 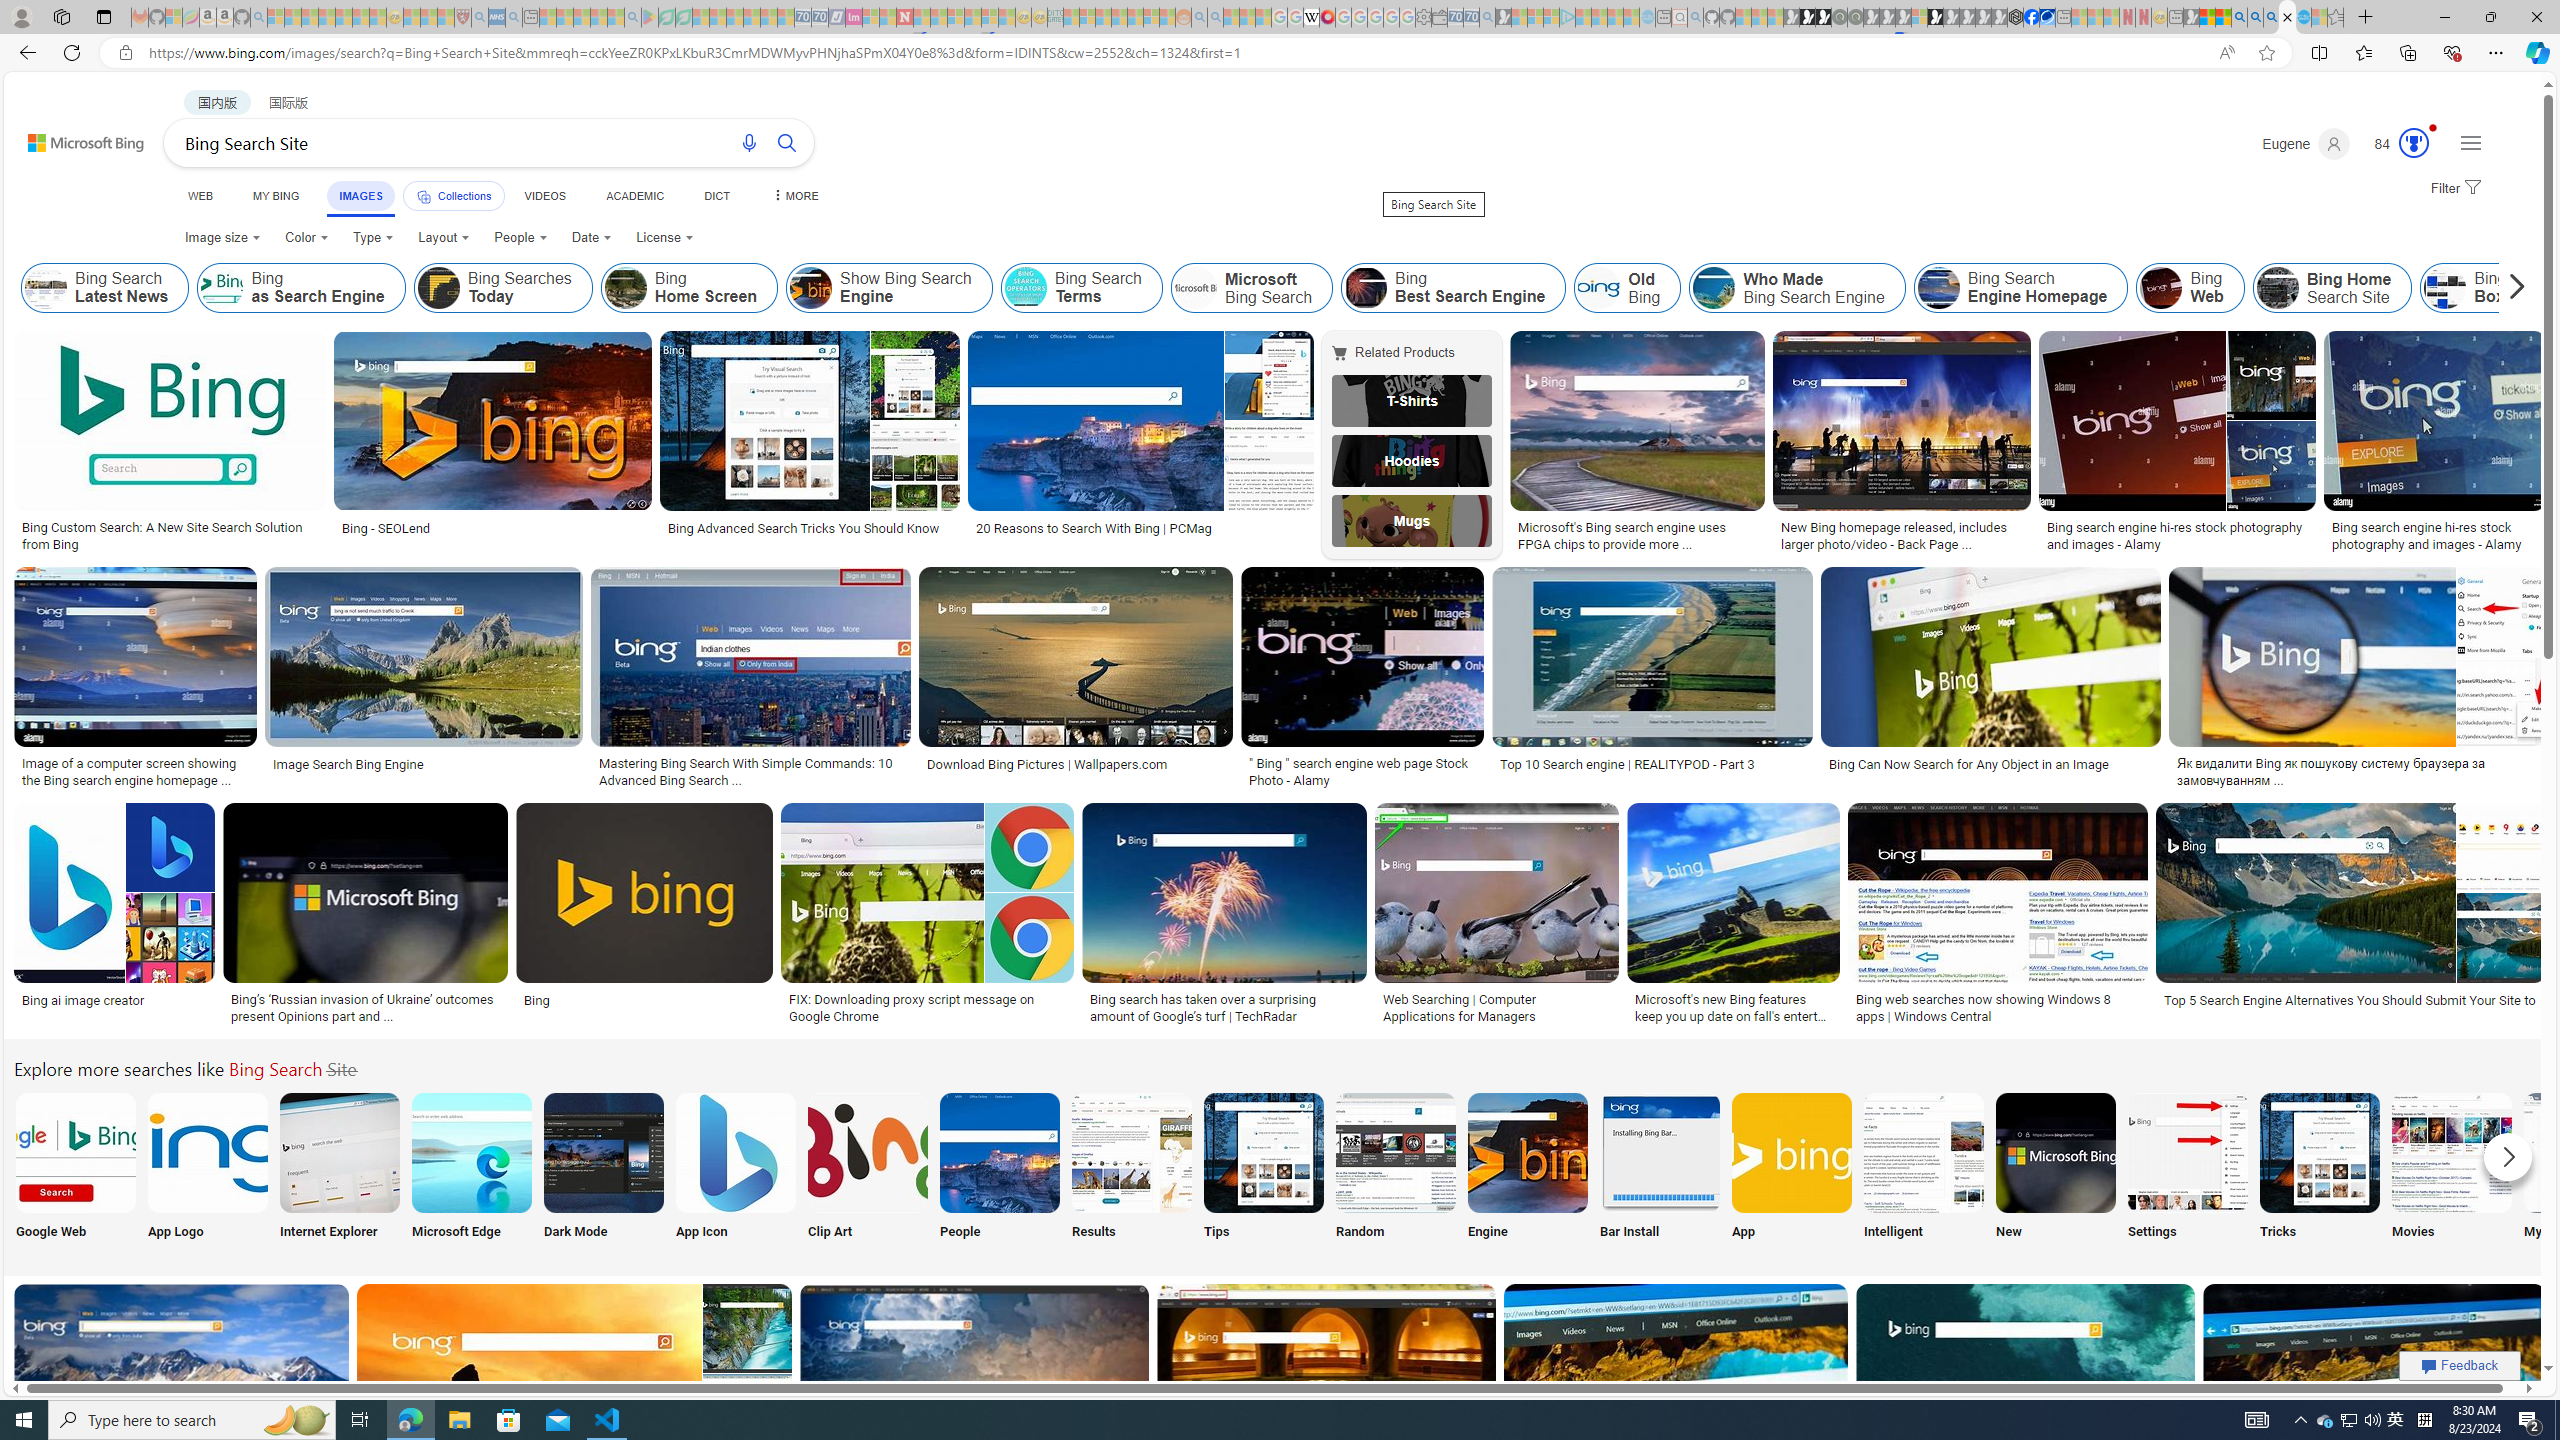 I want to click on Movies, so click(x=2451, y=1170).